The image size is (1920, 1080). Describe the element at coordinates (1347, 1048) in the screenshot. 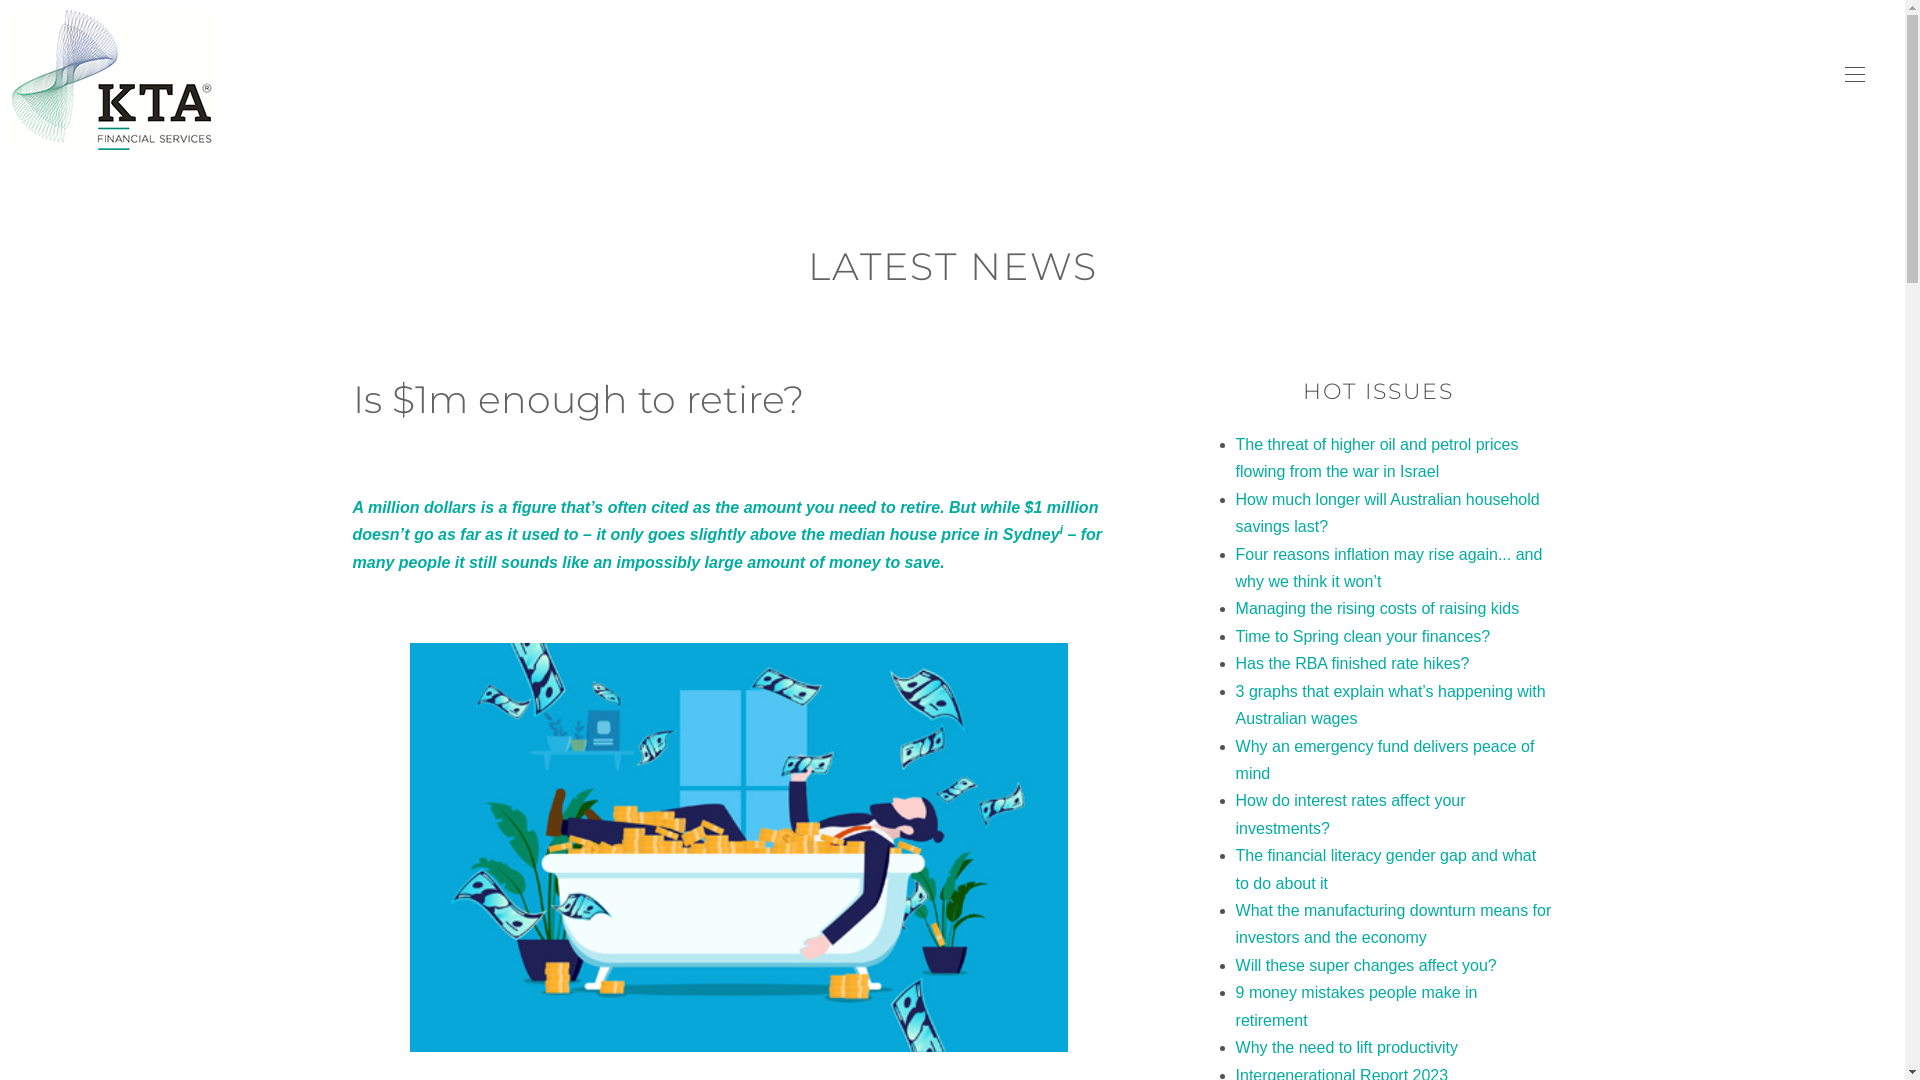

I see `Why the need to lift productivity` at that location.